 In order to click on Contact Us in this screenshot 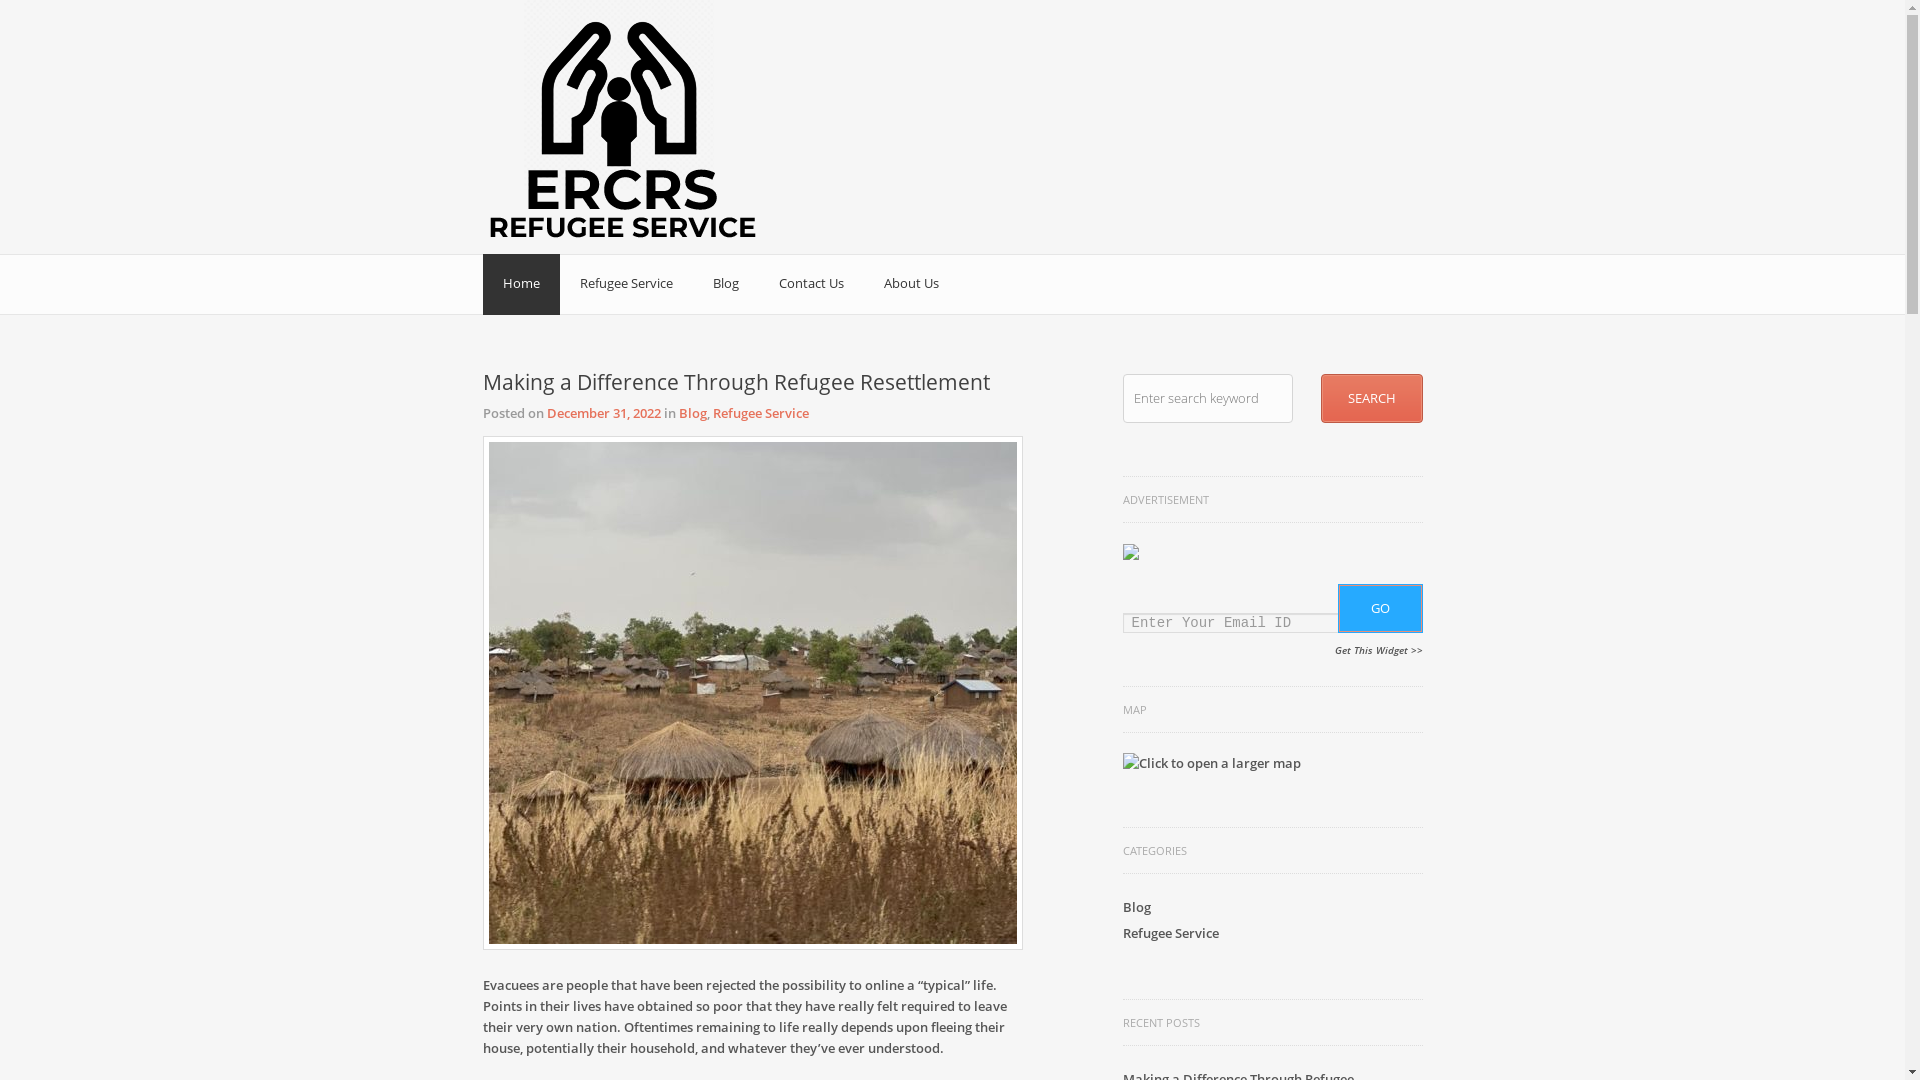, I will do `click(810, 284)`.